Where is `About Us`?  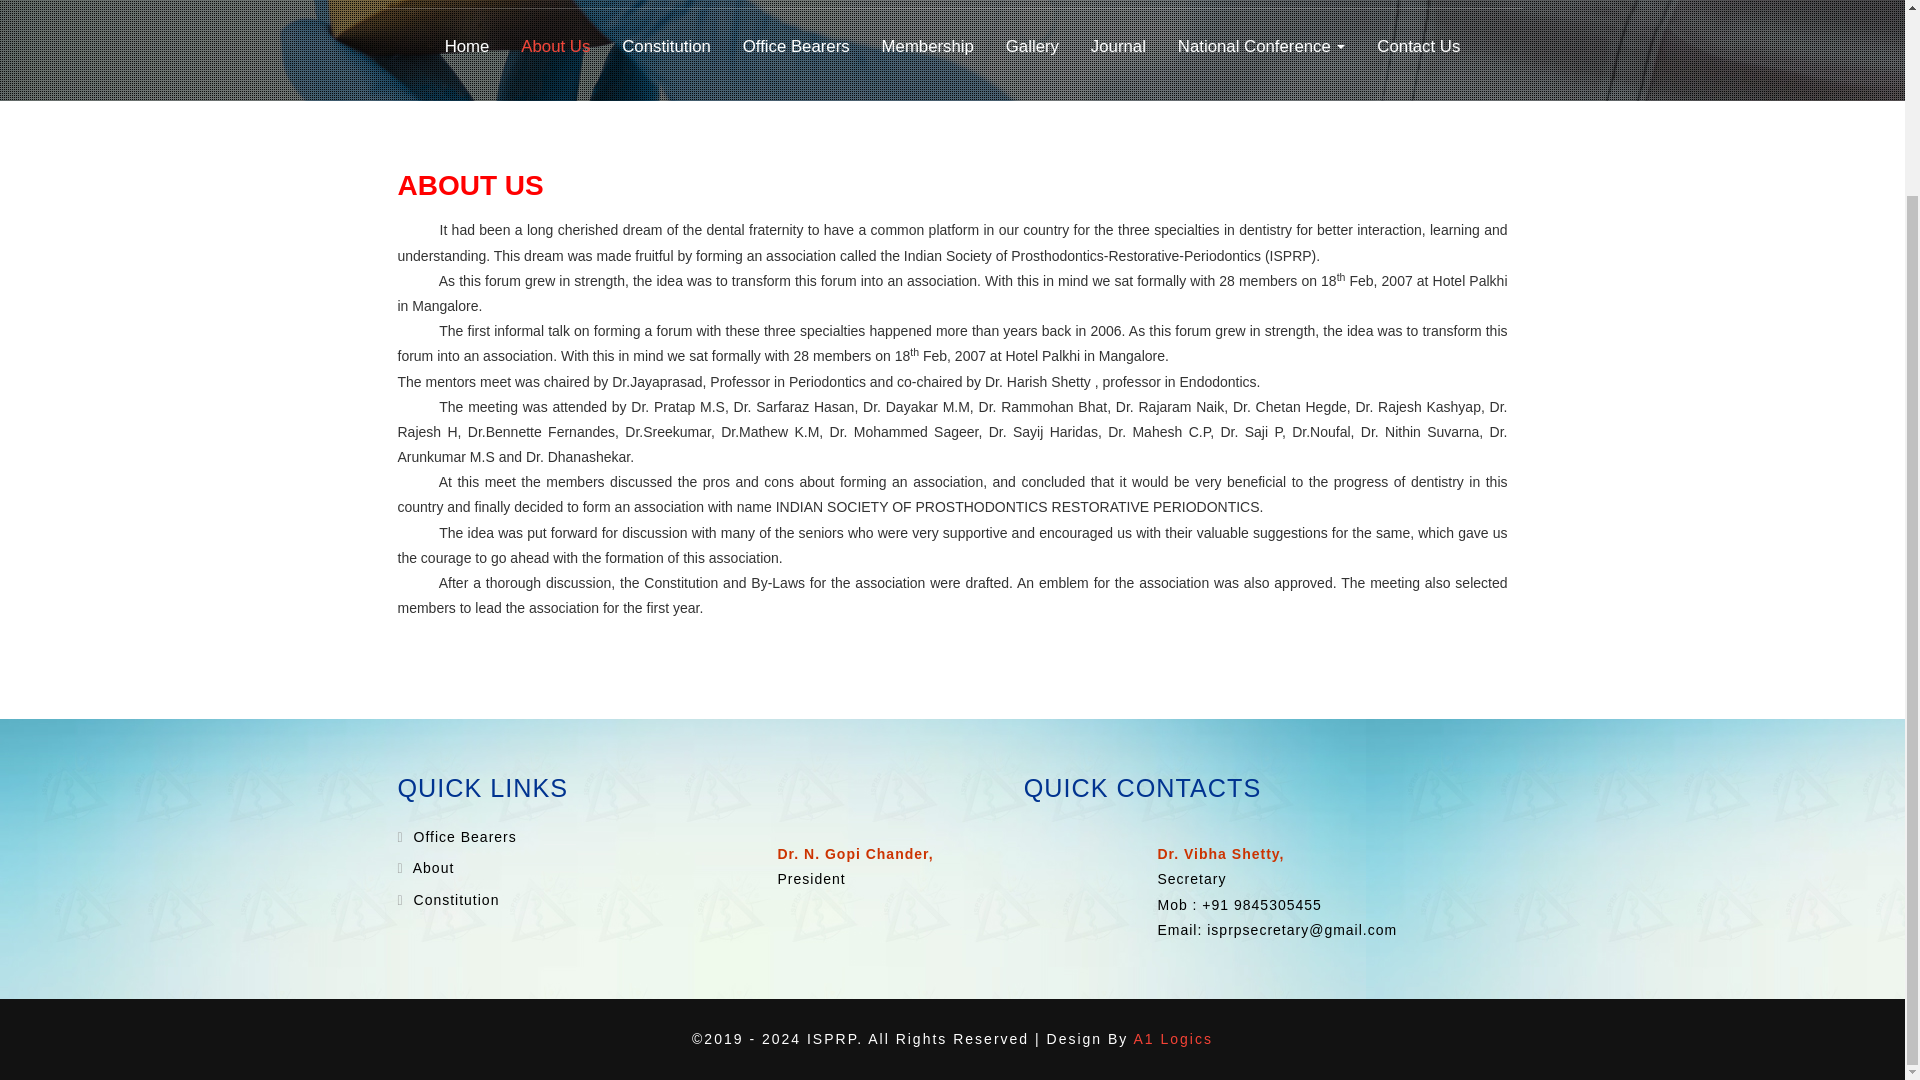
About Us is located at coordinates (554, 46).